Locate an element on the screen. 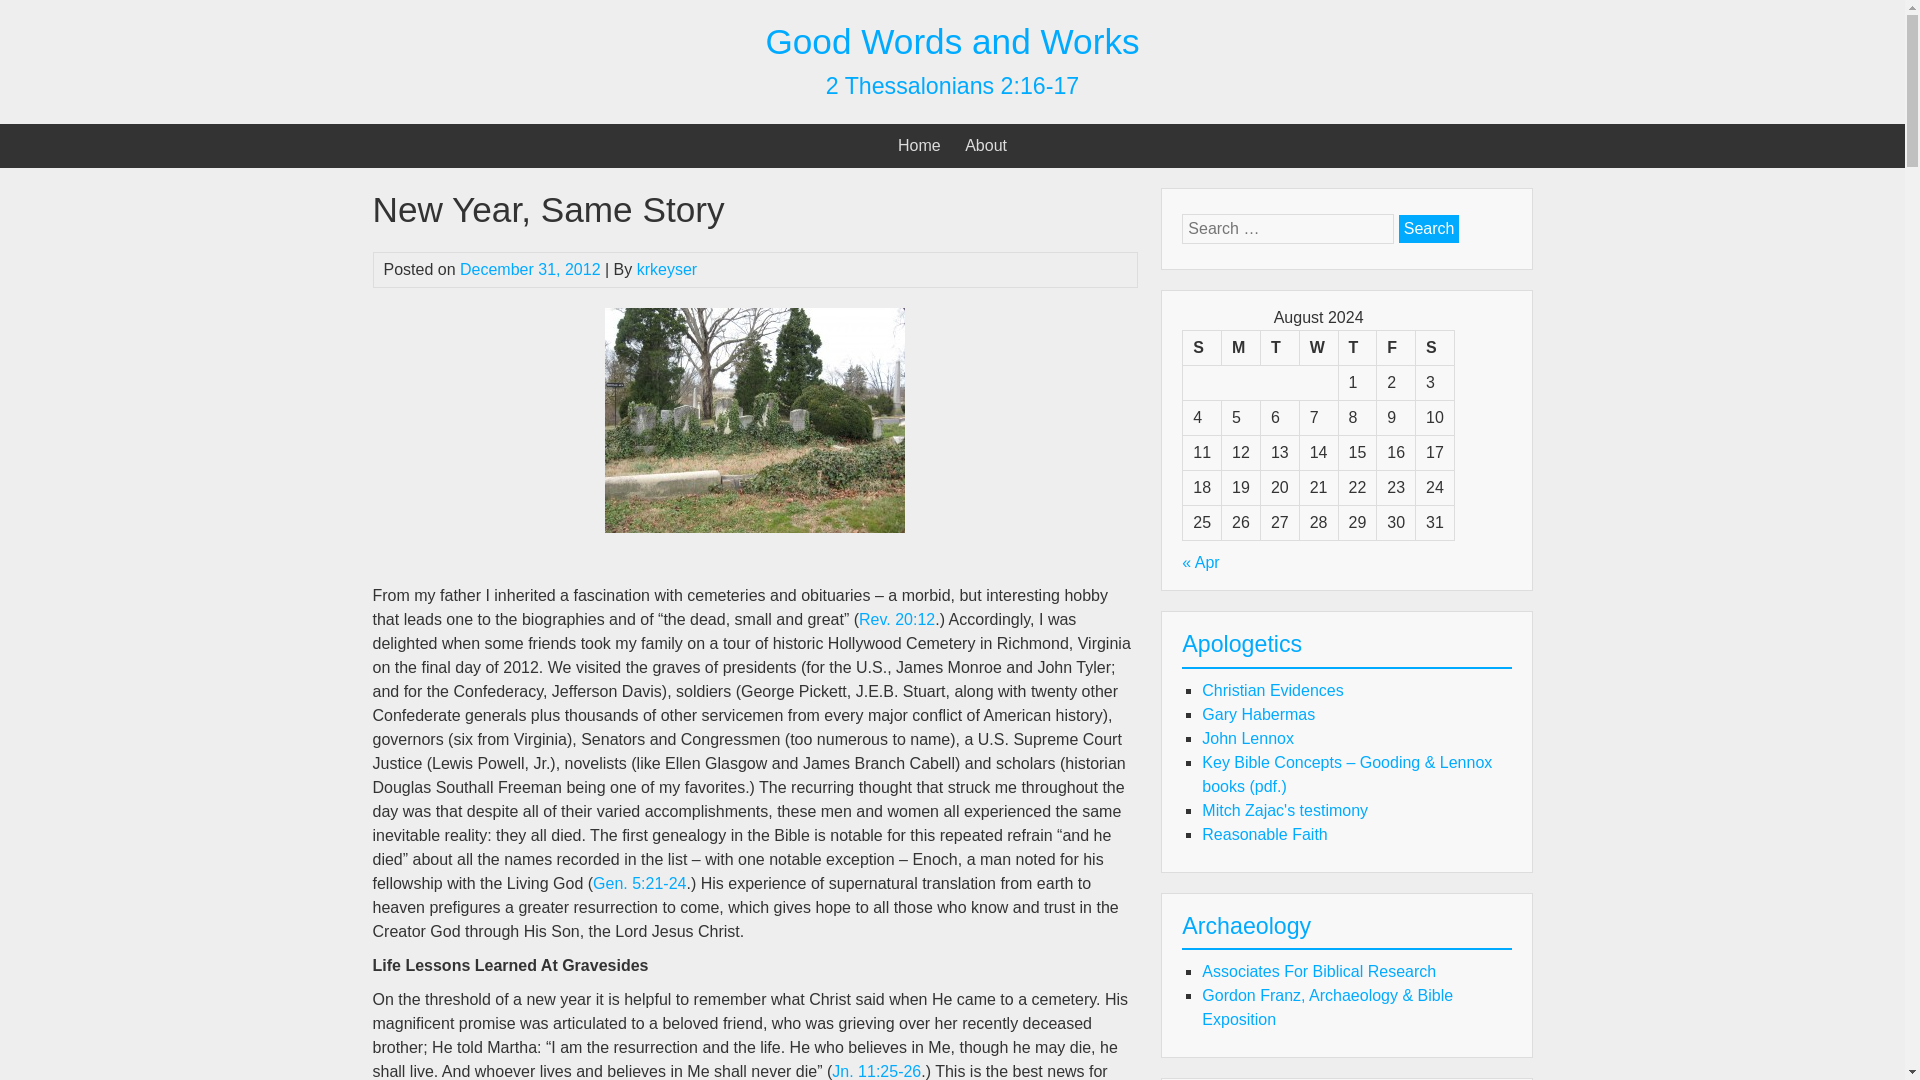 Image resolution: width=1920 pixels, height=1080 pixels. Gen. 5:21-24 is located at coordinates (639, 883).